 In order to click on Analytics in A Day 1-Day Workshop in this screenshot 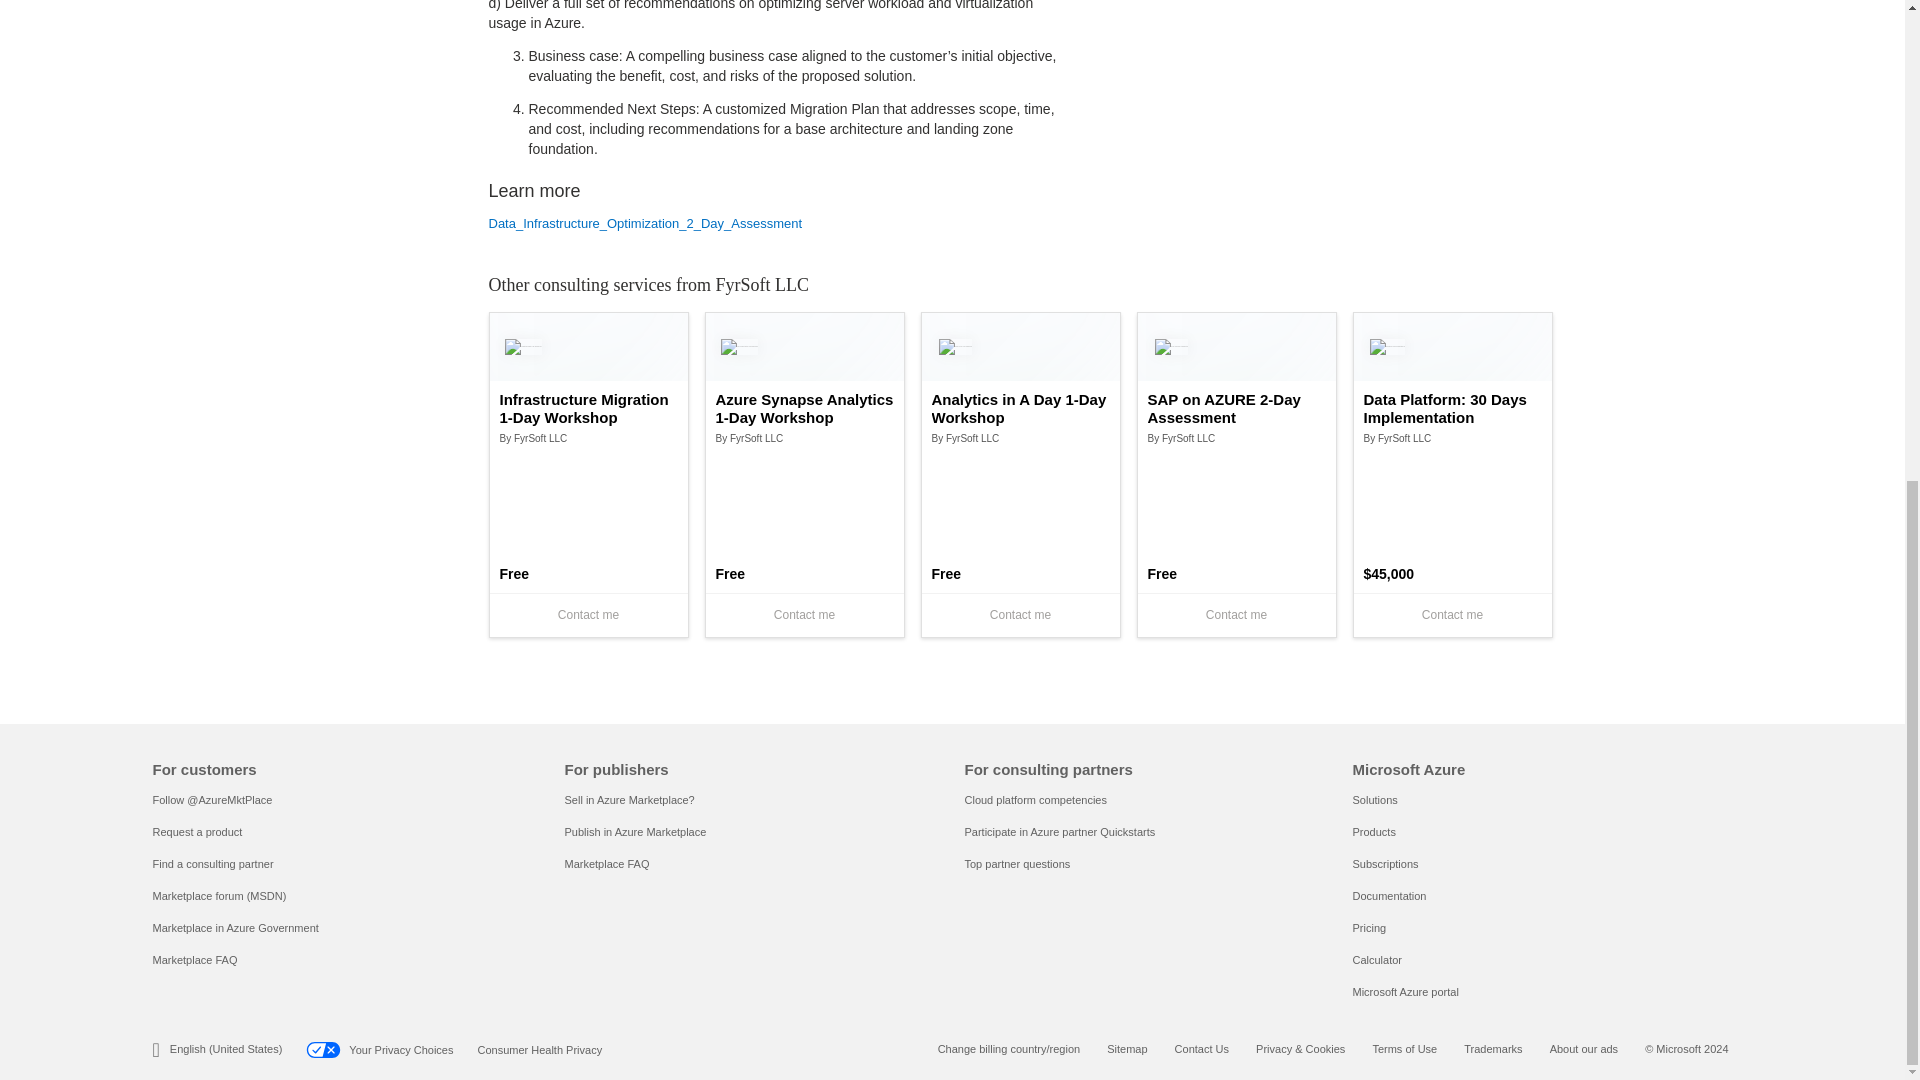, I will do `click(1020, 408)`.